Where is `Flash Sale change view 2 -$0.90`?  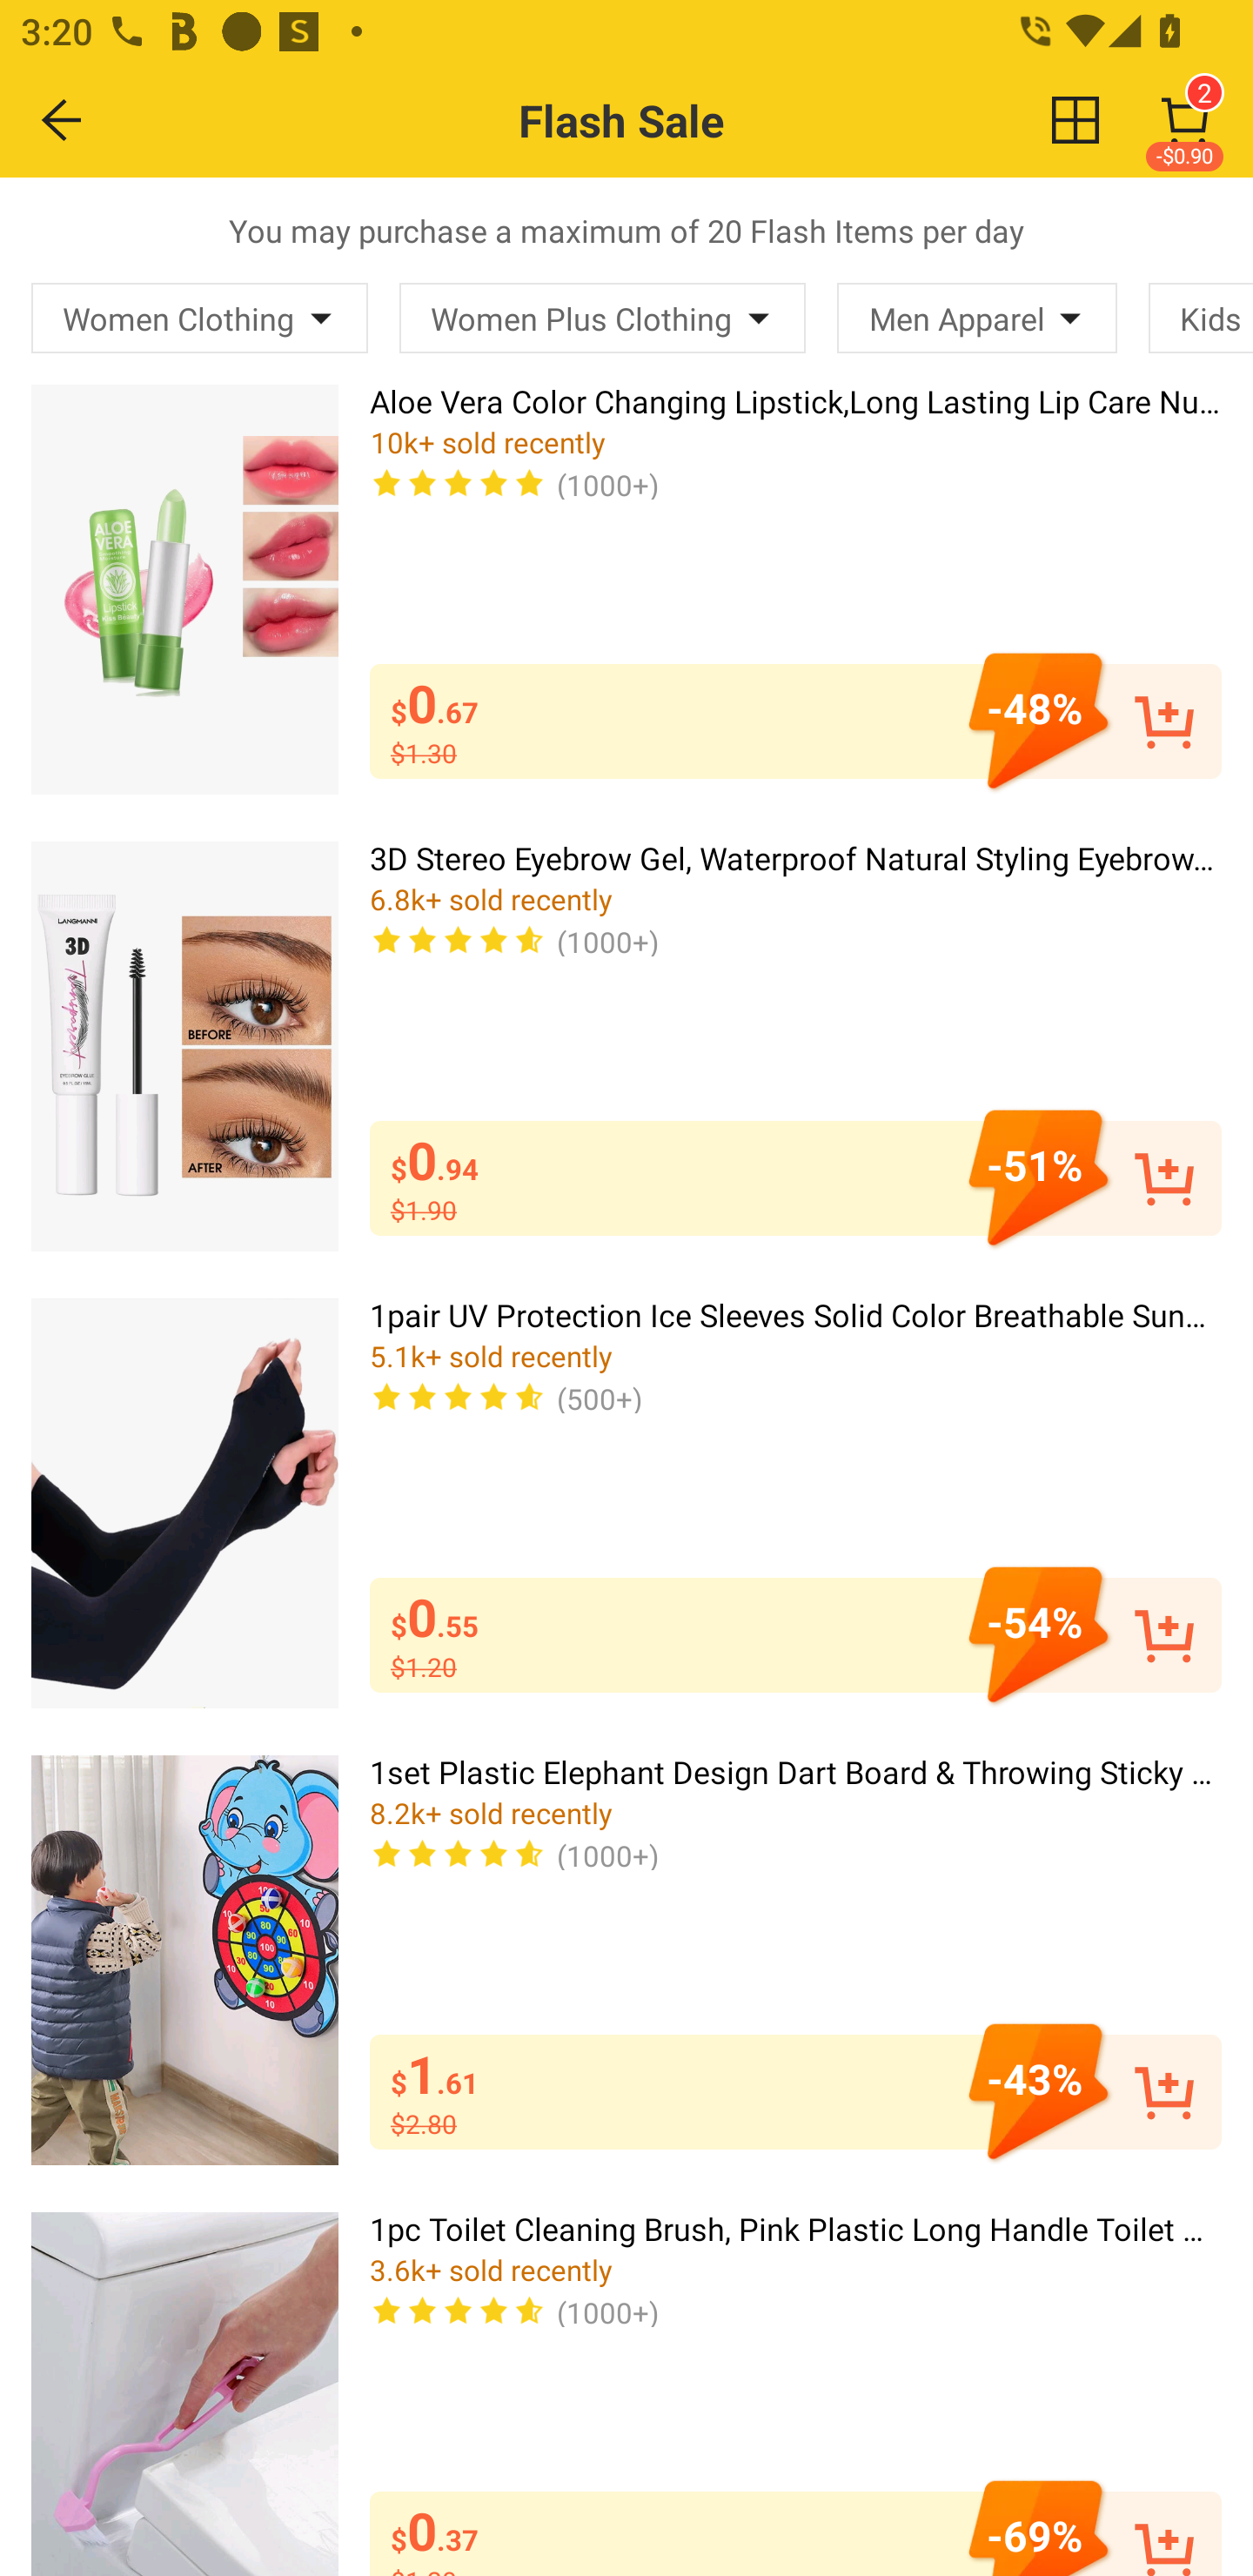 Flash Sale change view 2 -$0.90 is located at coordinates (689, 120).